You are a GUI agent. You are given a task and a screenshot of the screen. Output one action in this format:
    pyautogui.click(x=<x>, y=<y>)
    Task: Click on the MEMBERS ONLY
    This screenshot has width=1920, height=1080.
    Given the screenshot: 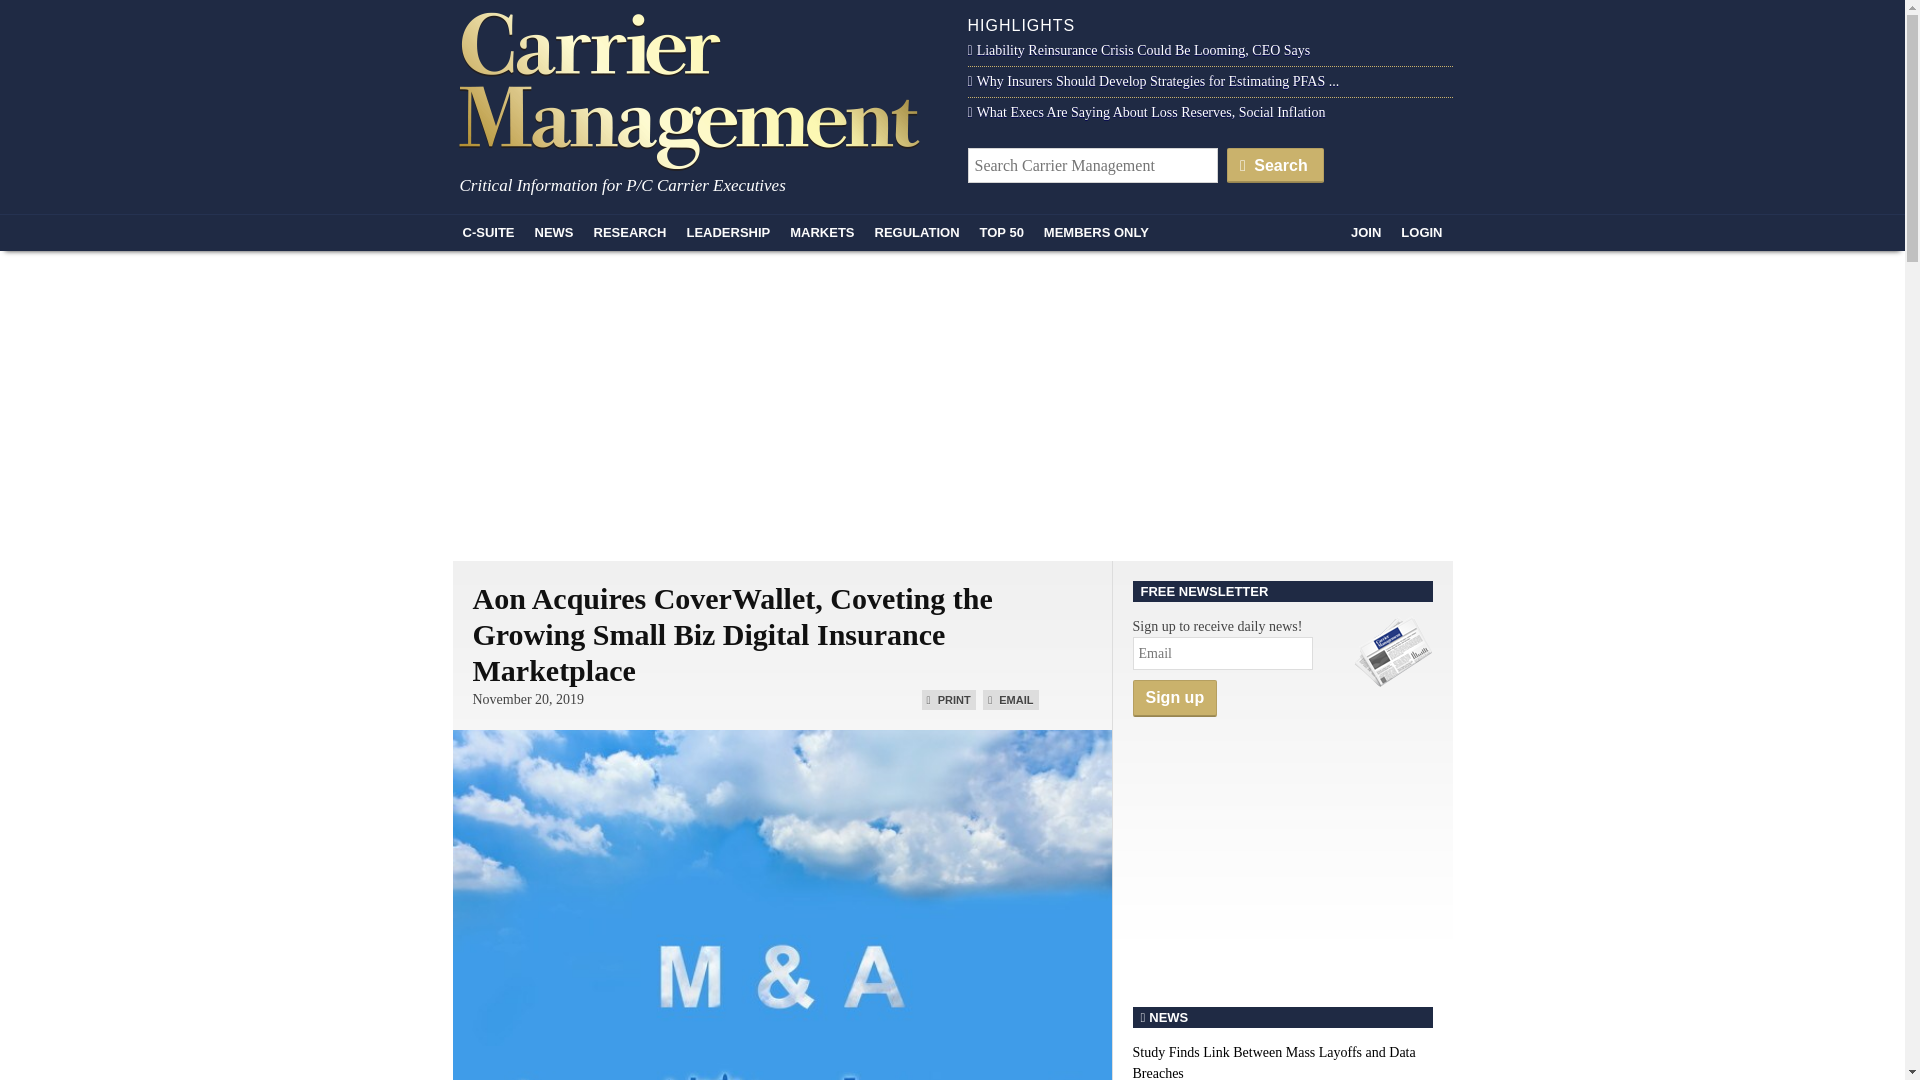 What is the action you would take?
    pyautogui.click(x=1096, y=232)
    